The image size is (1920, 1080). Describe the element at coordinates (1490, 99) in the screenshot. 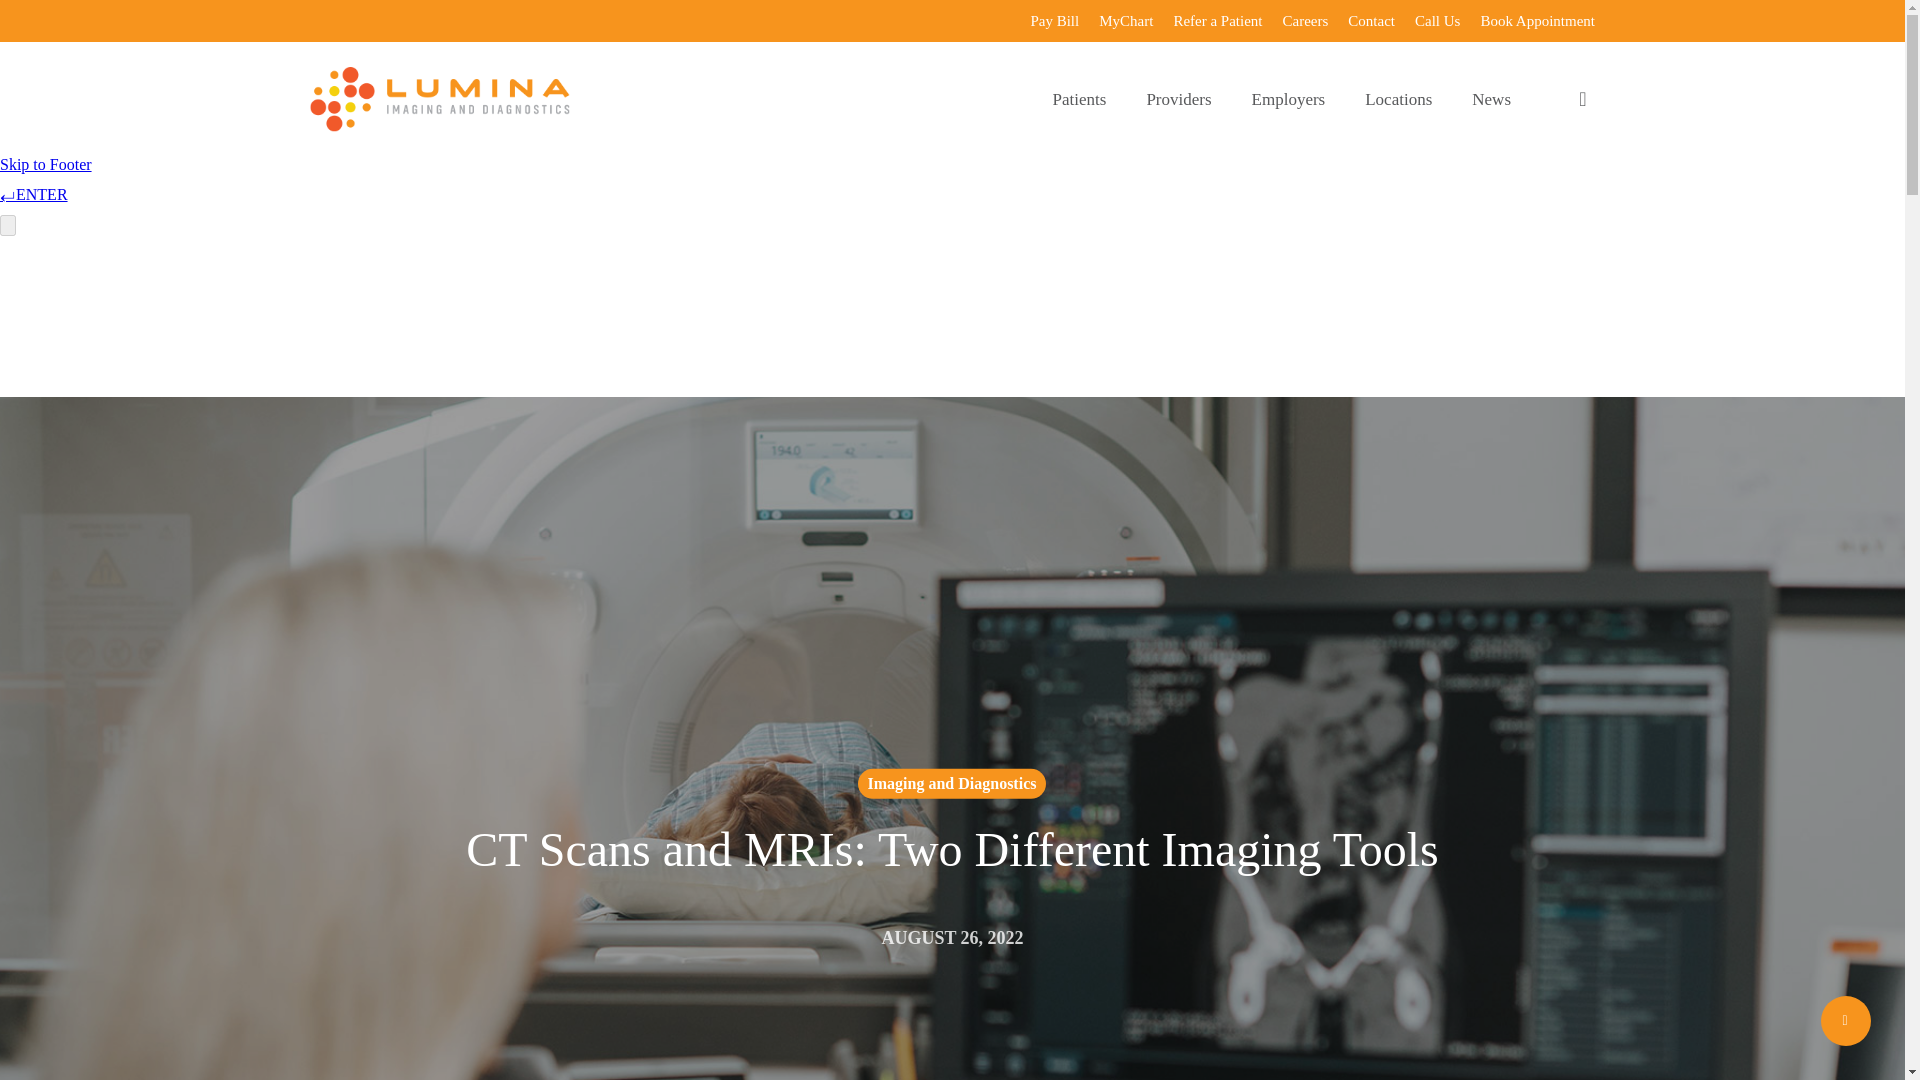

I see `News` at that location.